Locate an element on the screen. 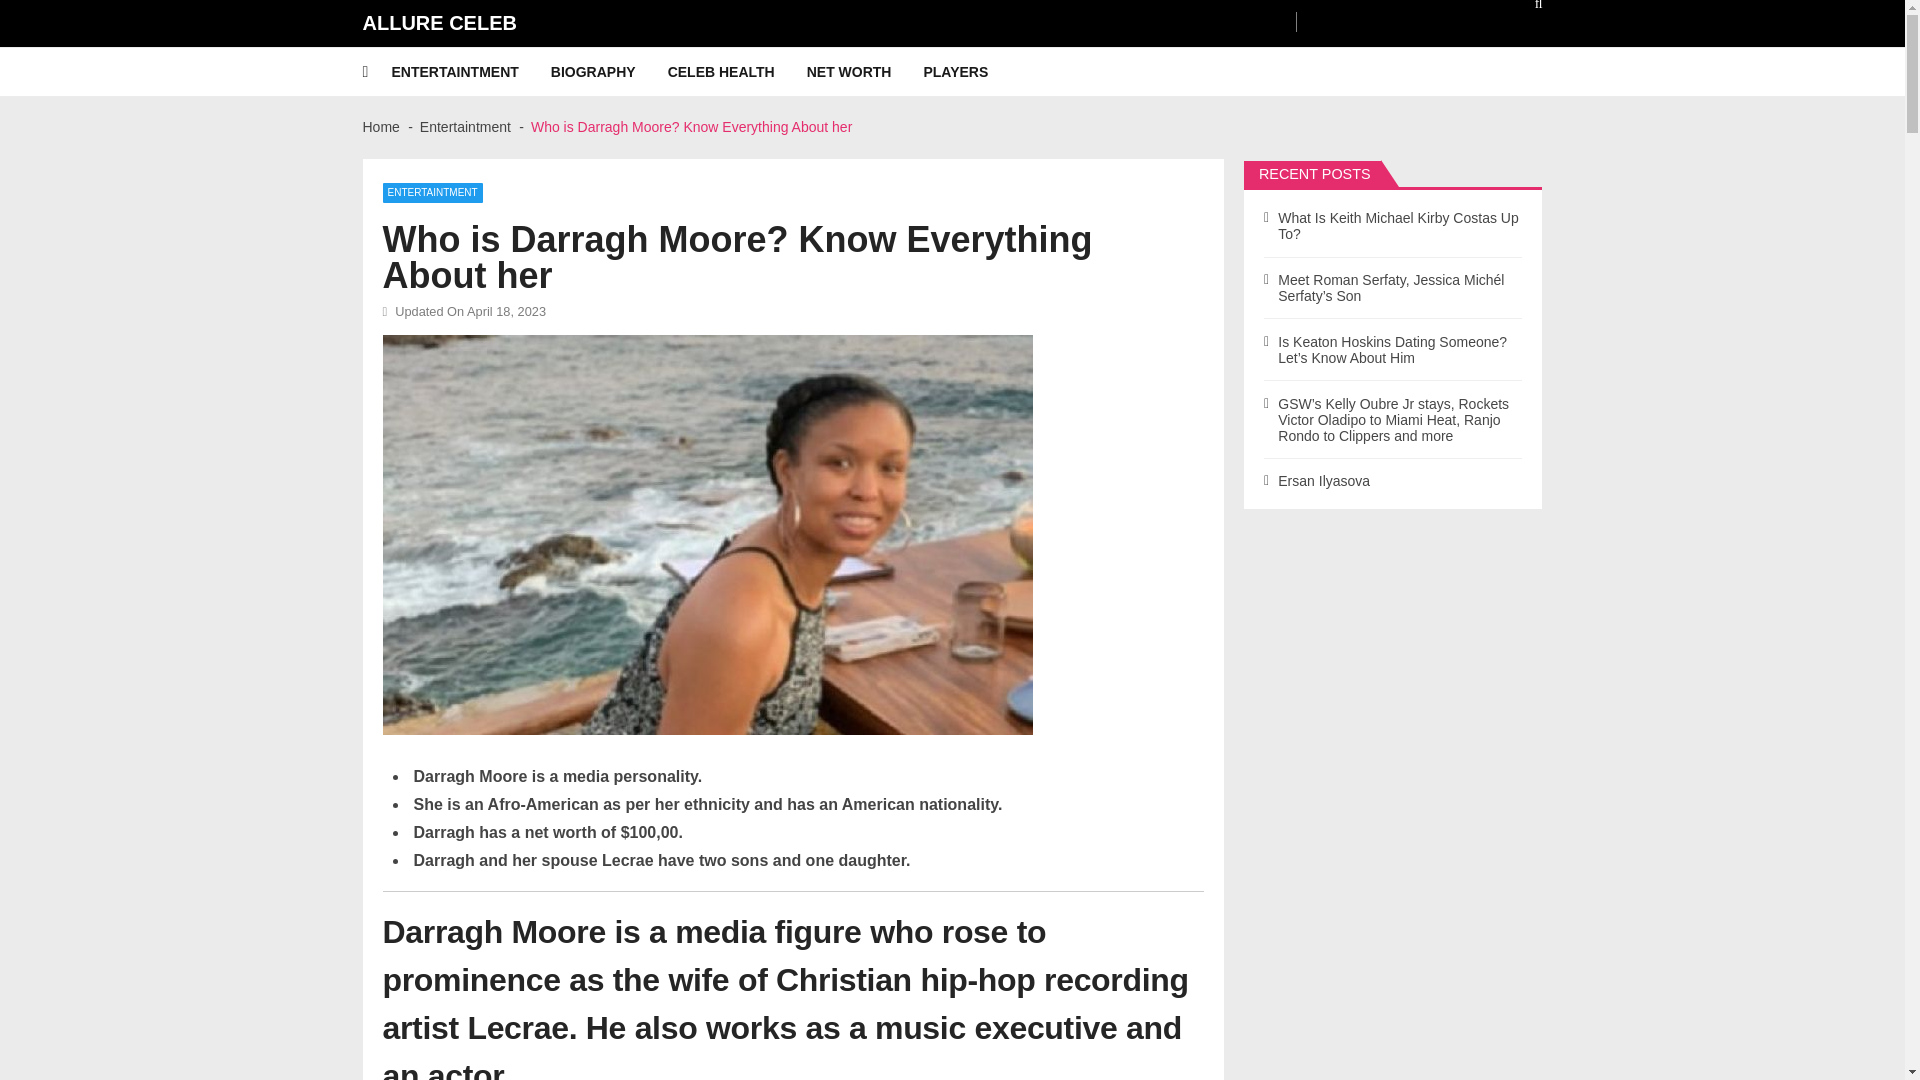 This screenshot has width=1920, height=1080. ALLURE CELEB is located at coordinates (439, 22).